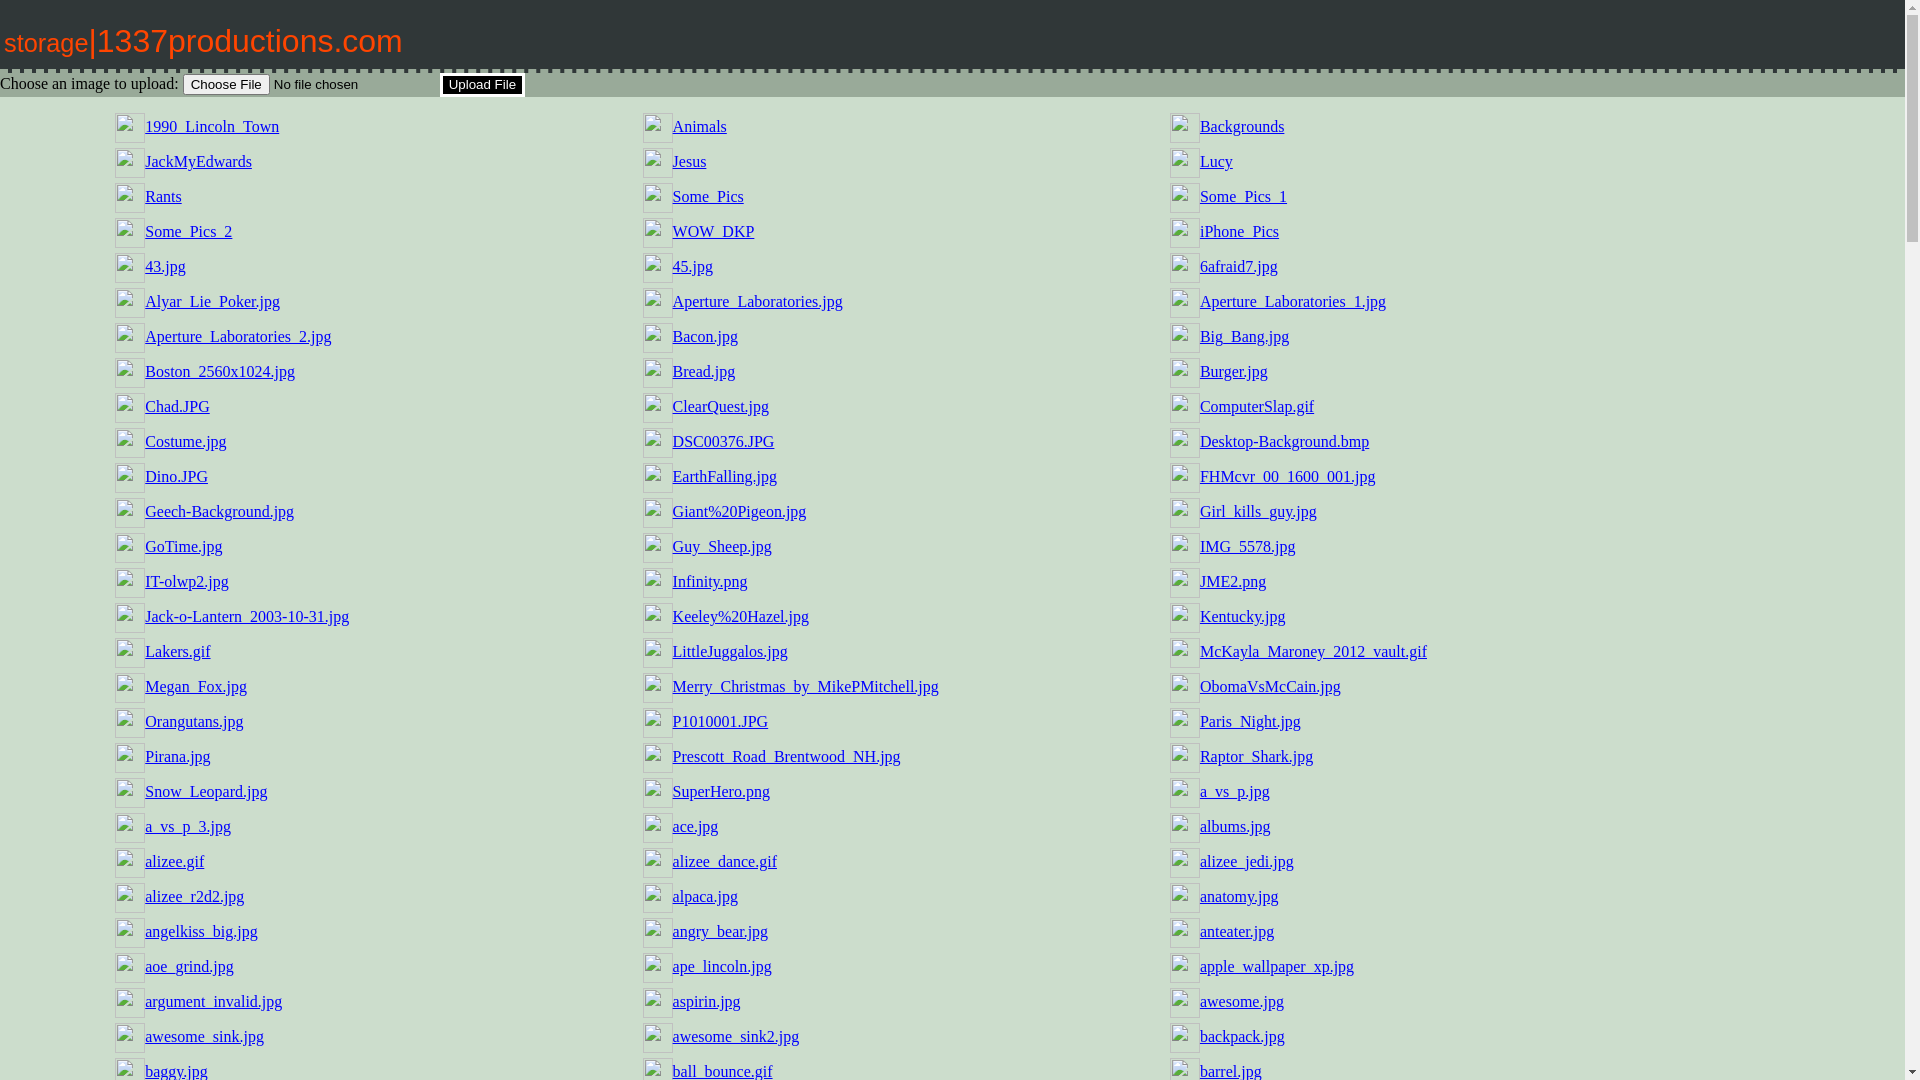  What do you see at coordinates (189, 966) in the screenshot?
I see `aoe_grind.jpg` at bounding box center [189, 966].